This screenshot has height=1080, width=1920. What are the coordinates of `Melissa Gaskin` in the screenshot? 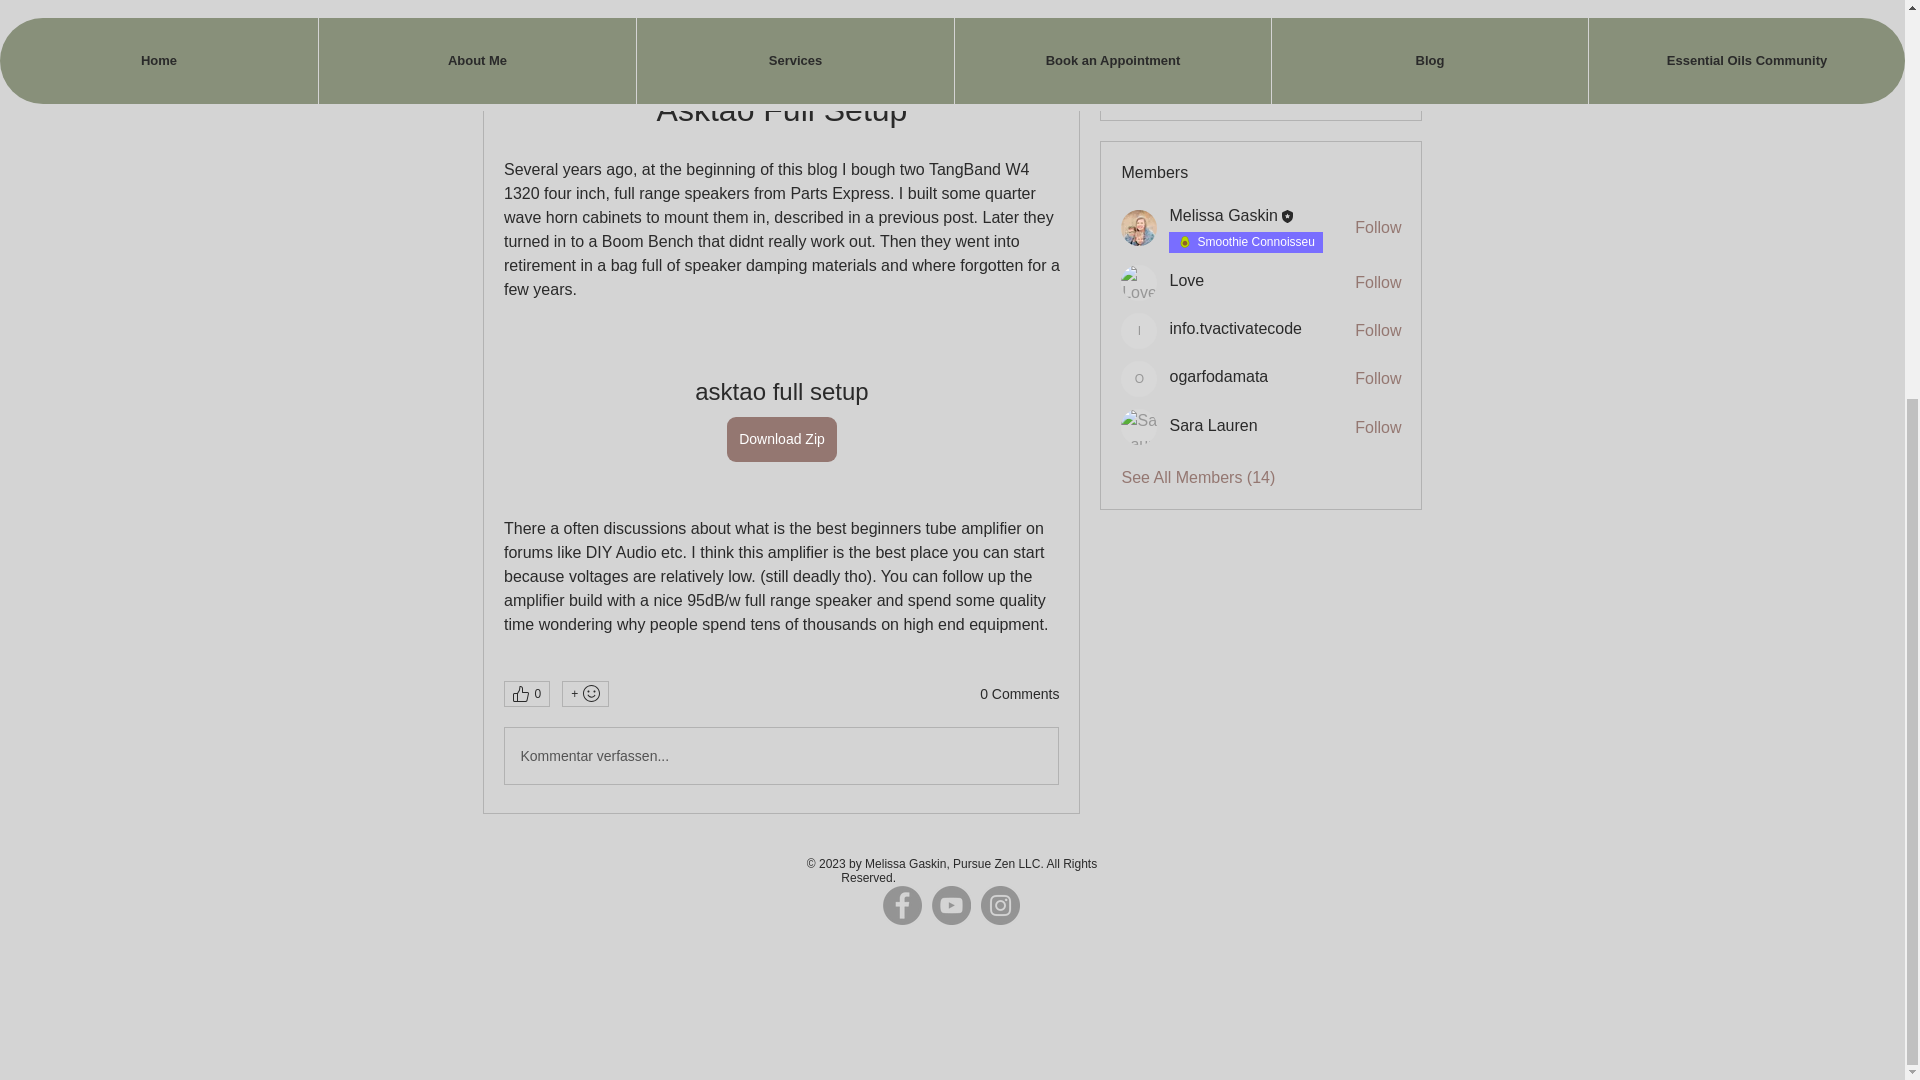 It's located at (1222, 215).